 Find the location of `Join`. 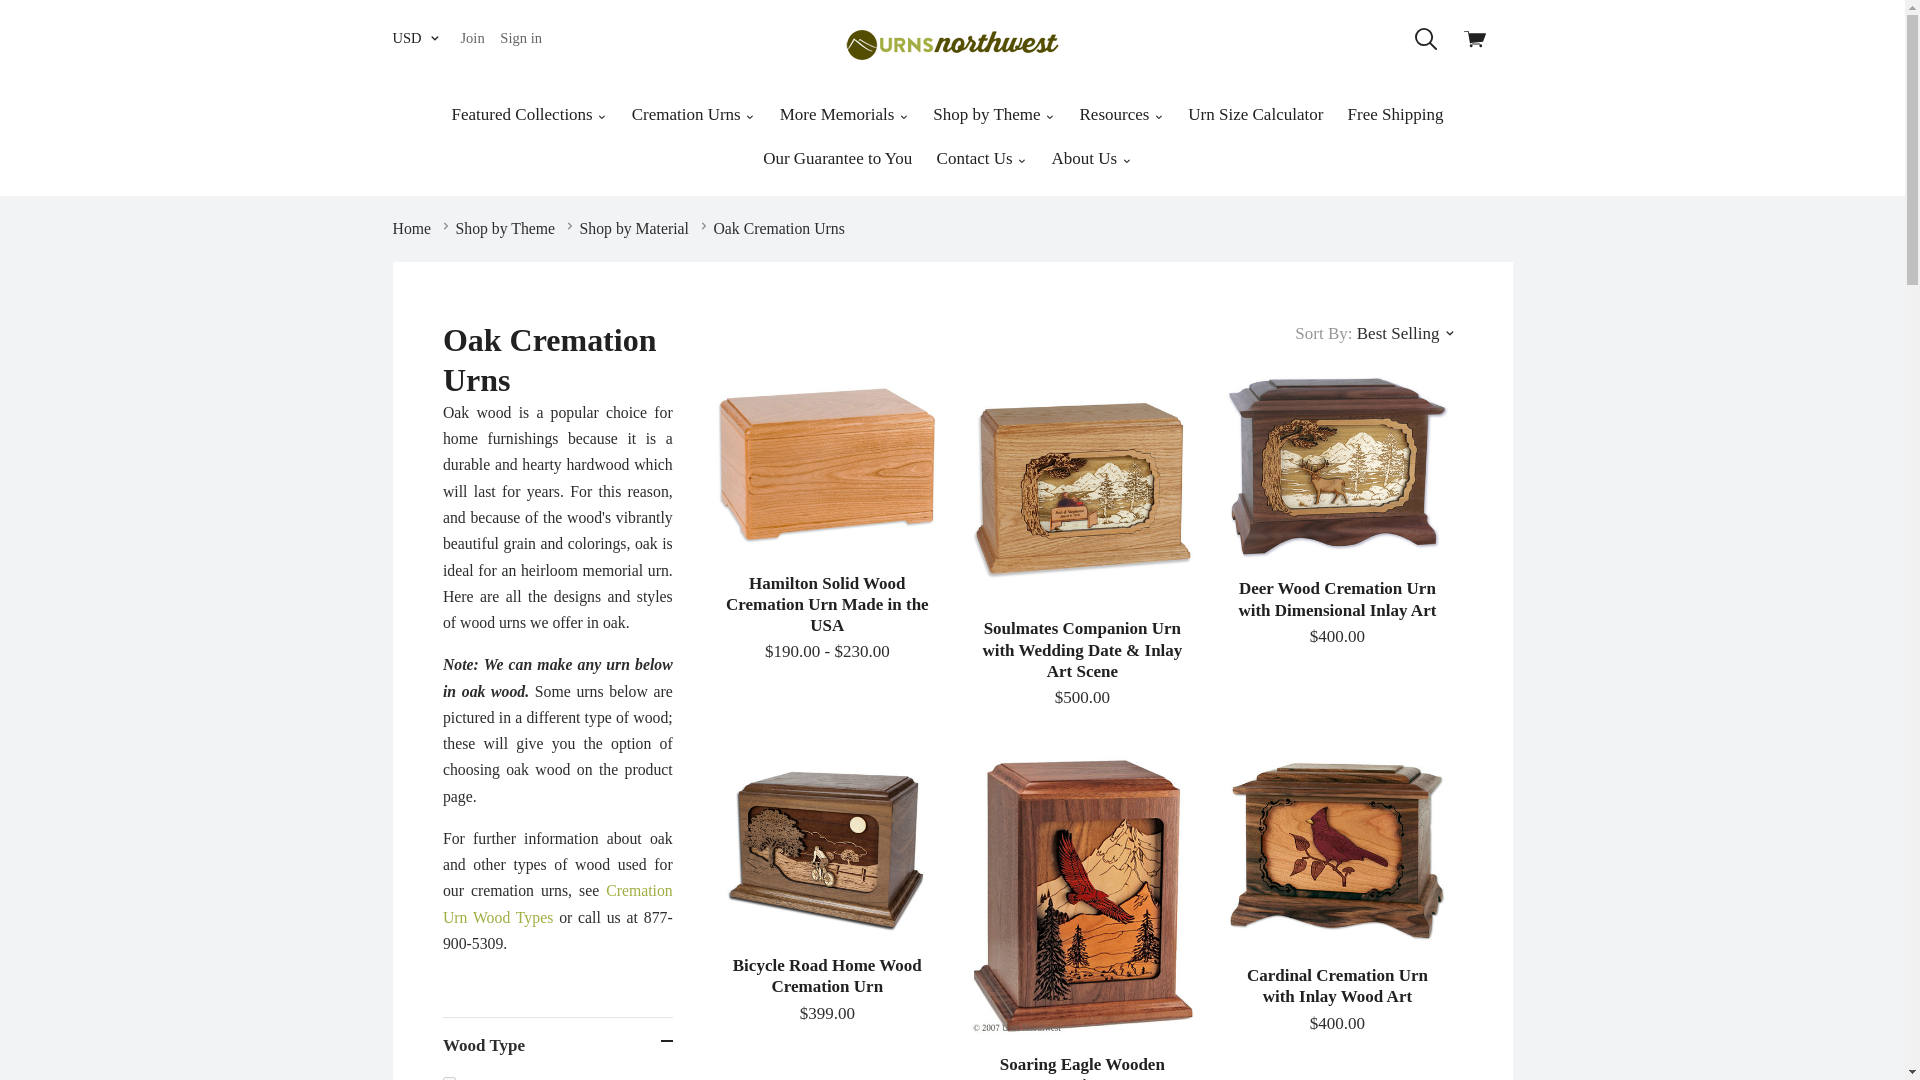

Join is located at coordinates (471, 38).